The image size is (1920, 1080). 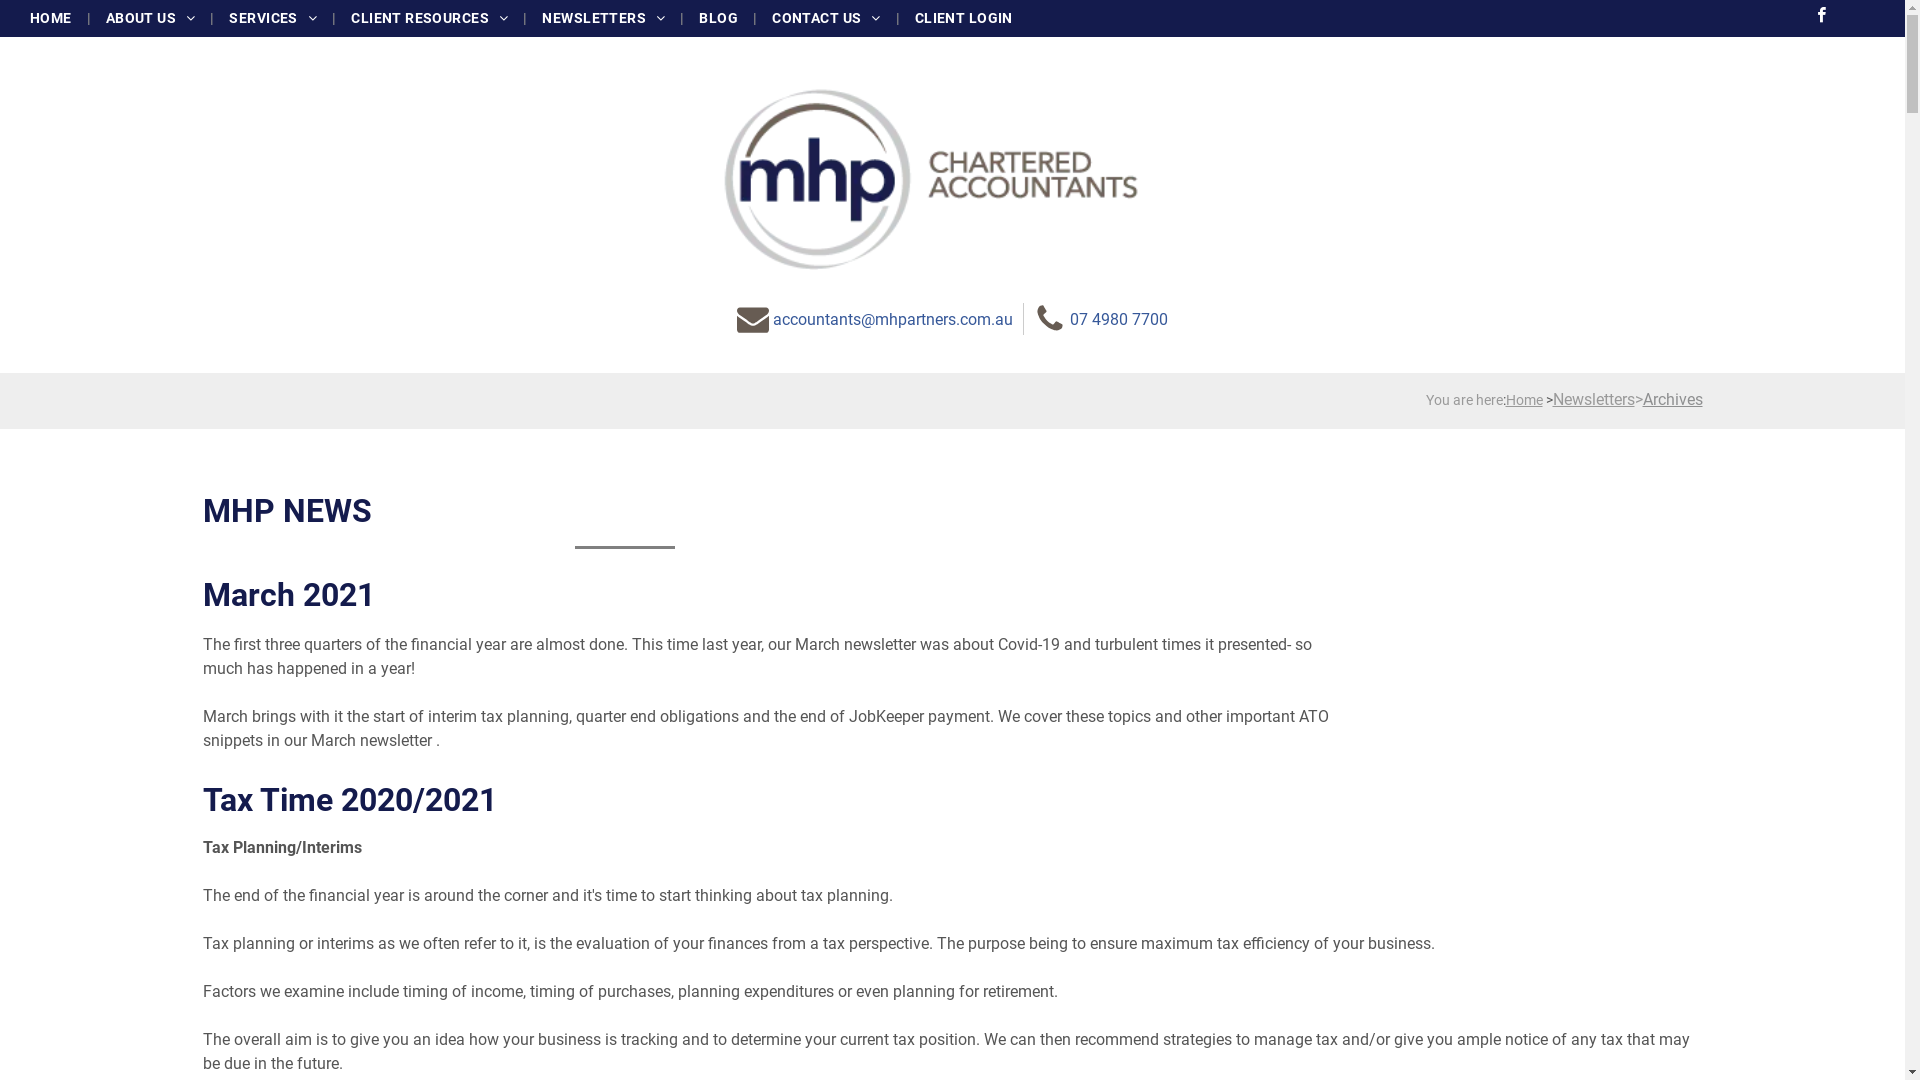 I want to click on Archives, so click(x=1672, y=400).